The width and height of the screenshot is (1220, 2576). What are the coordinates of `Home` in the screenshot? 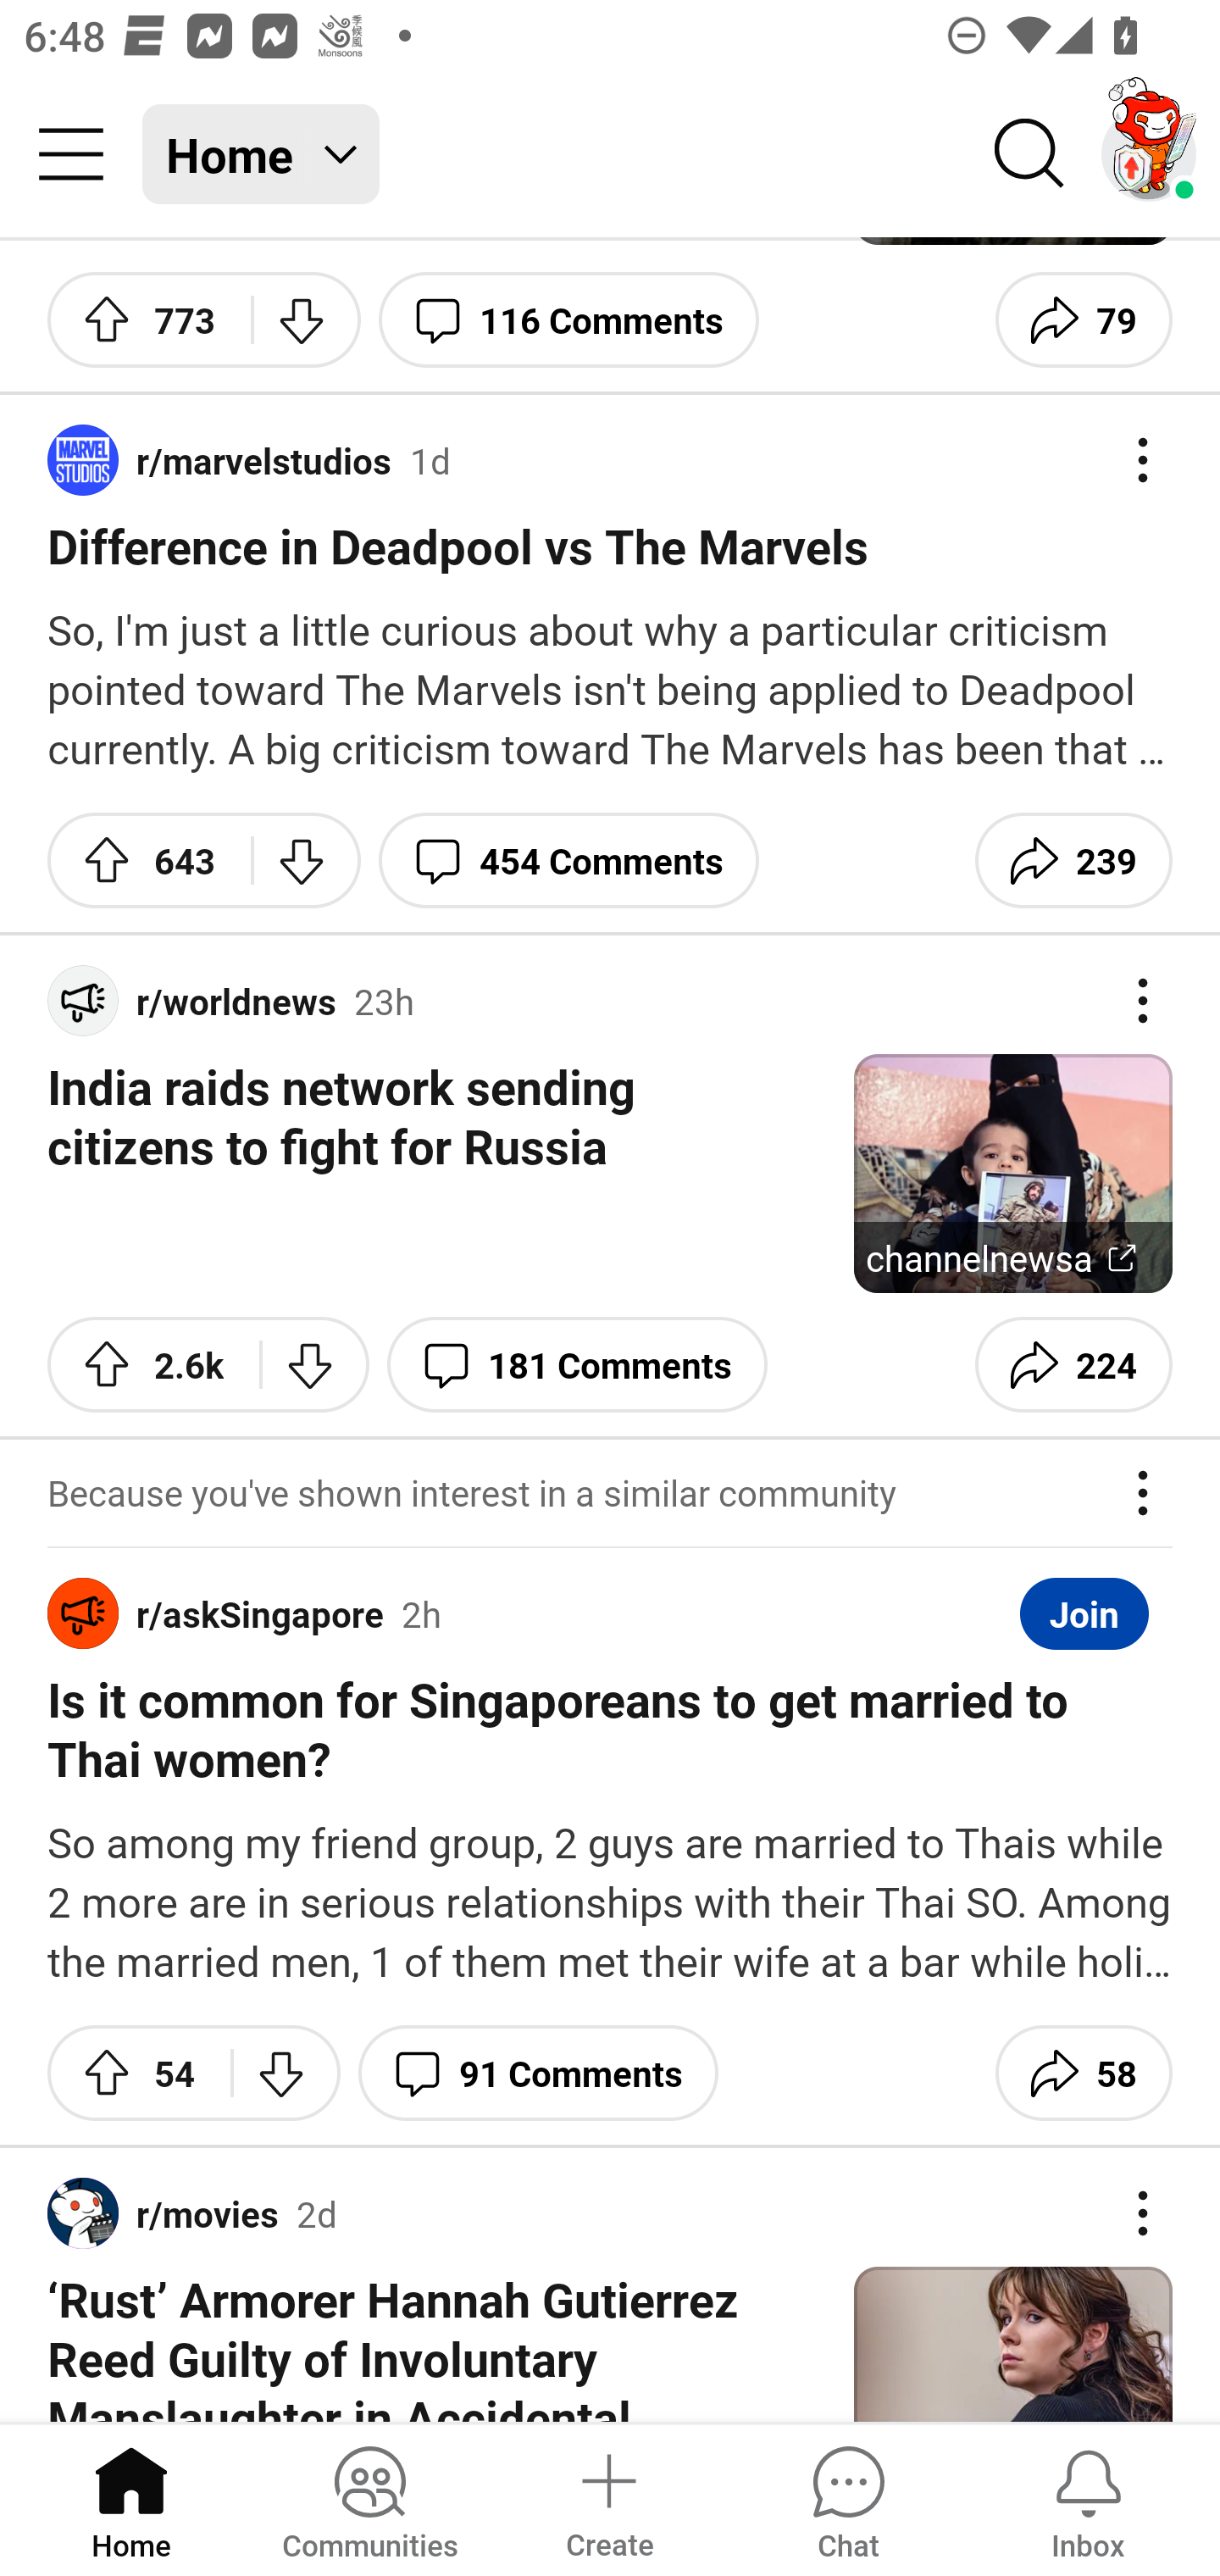 It's located at (131, 2498).